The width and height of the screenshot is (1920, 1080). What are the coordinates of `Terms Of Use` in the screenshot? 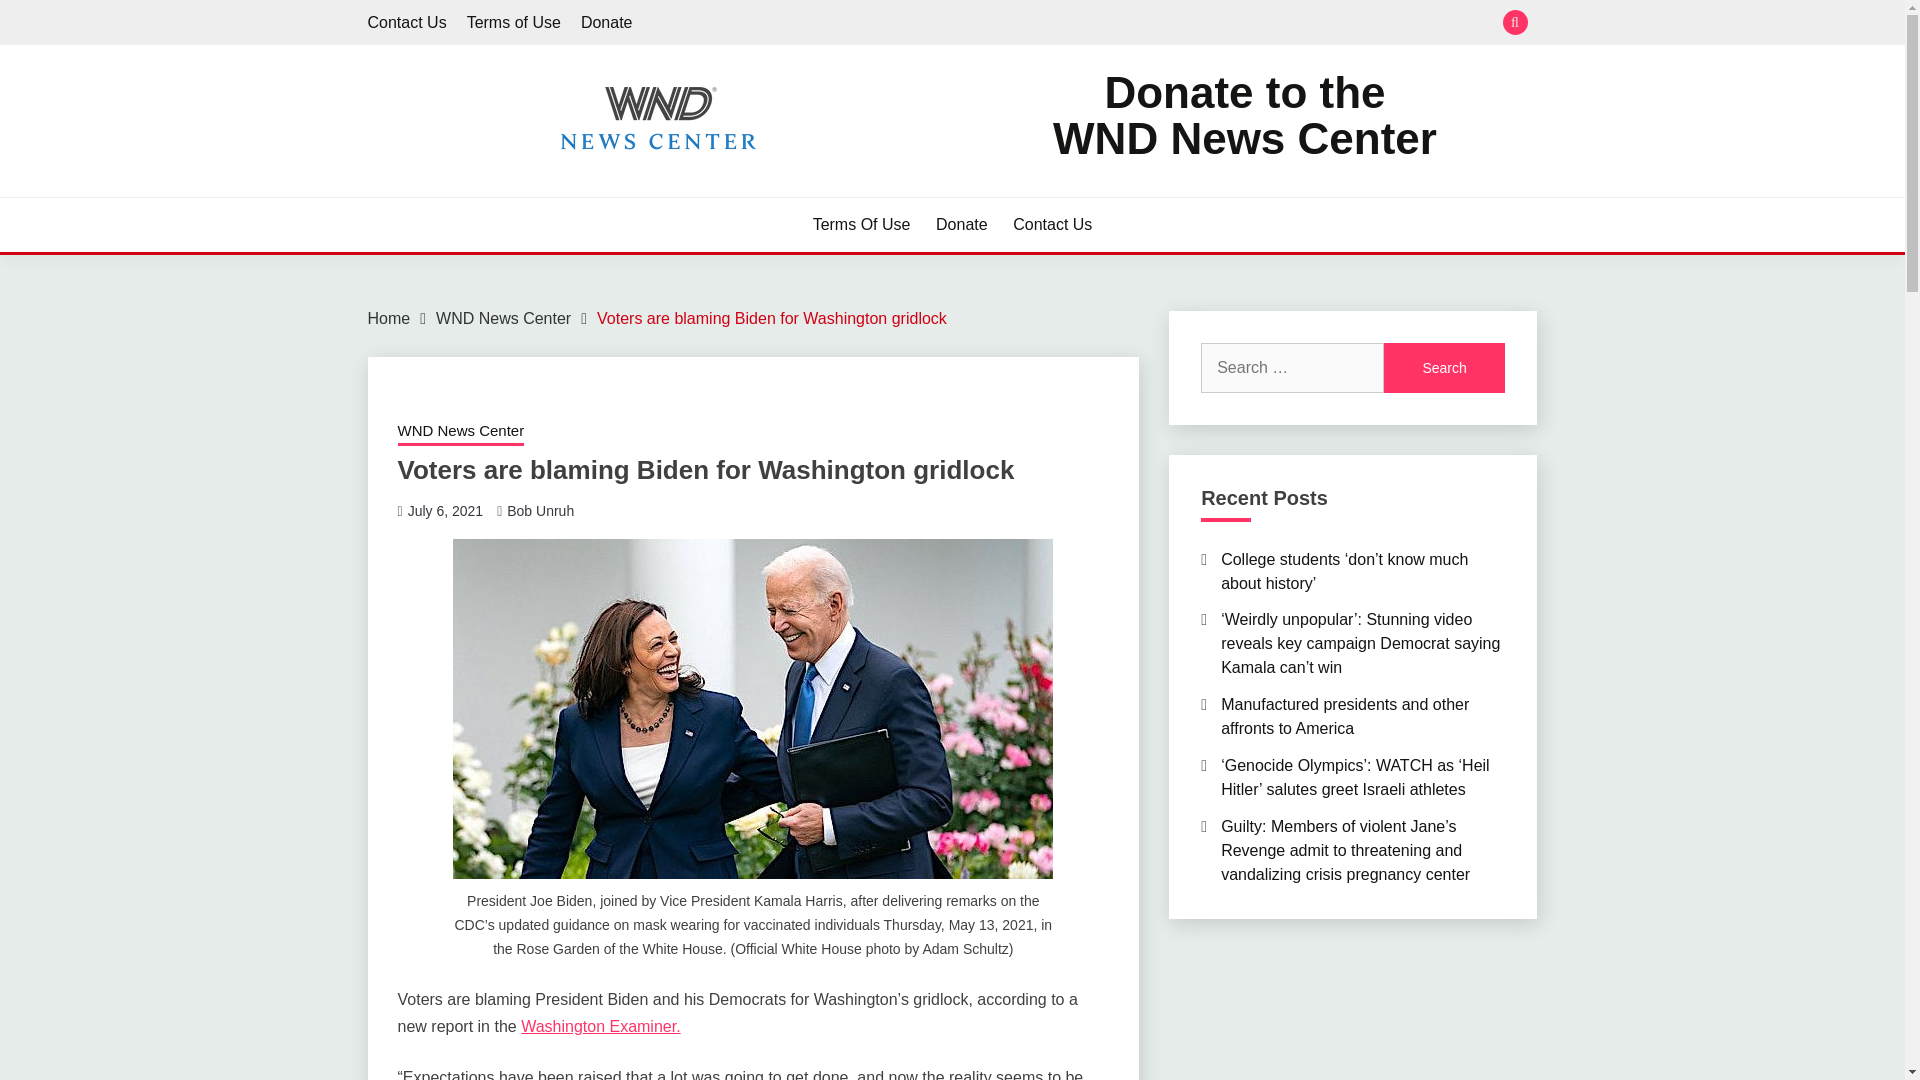 It's located at (445, 511).